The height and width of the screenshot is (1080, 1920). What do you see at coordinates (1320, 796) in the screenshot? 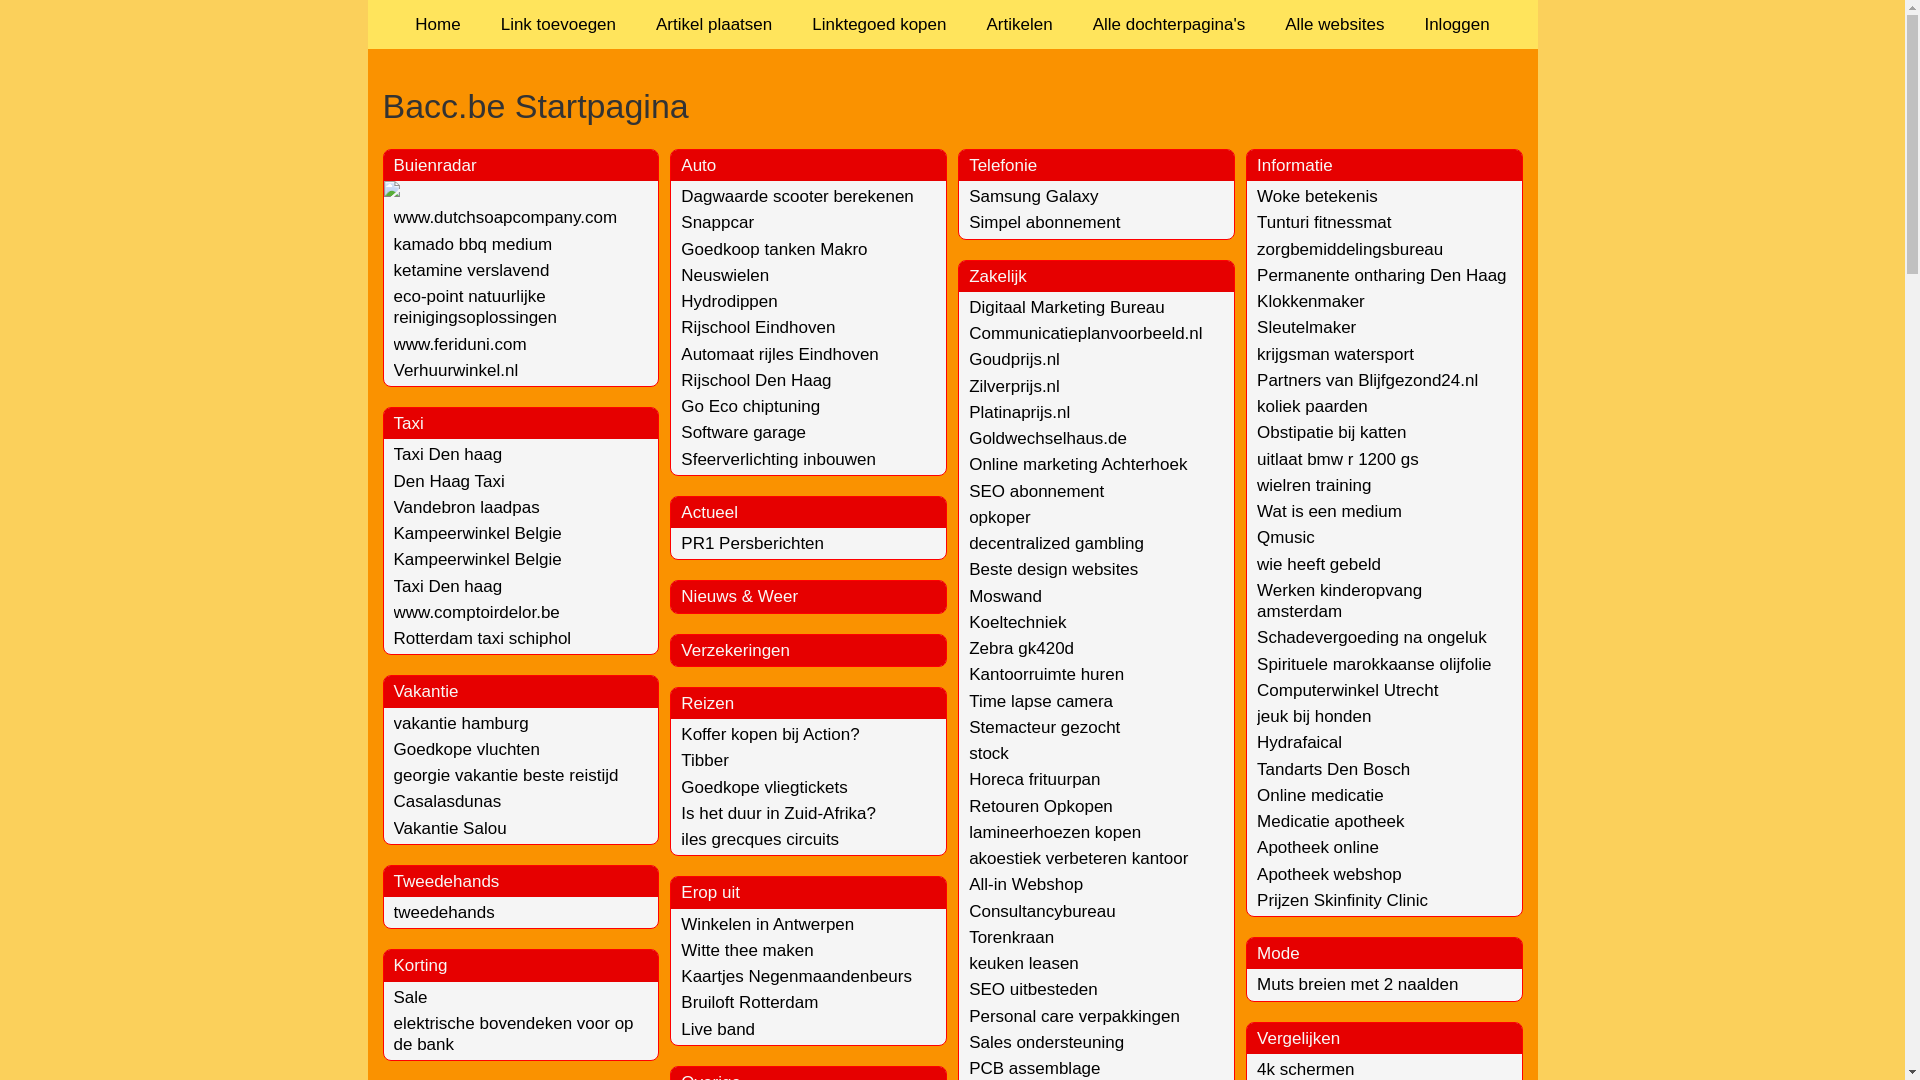
I see `Online medicatie` at bounding box center [1320, 796].